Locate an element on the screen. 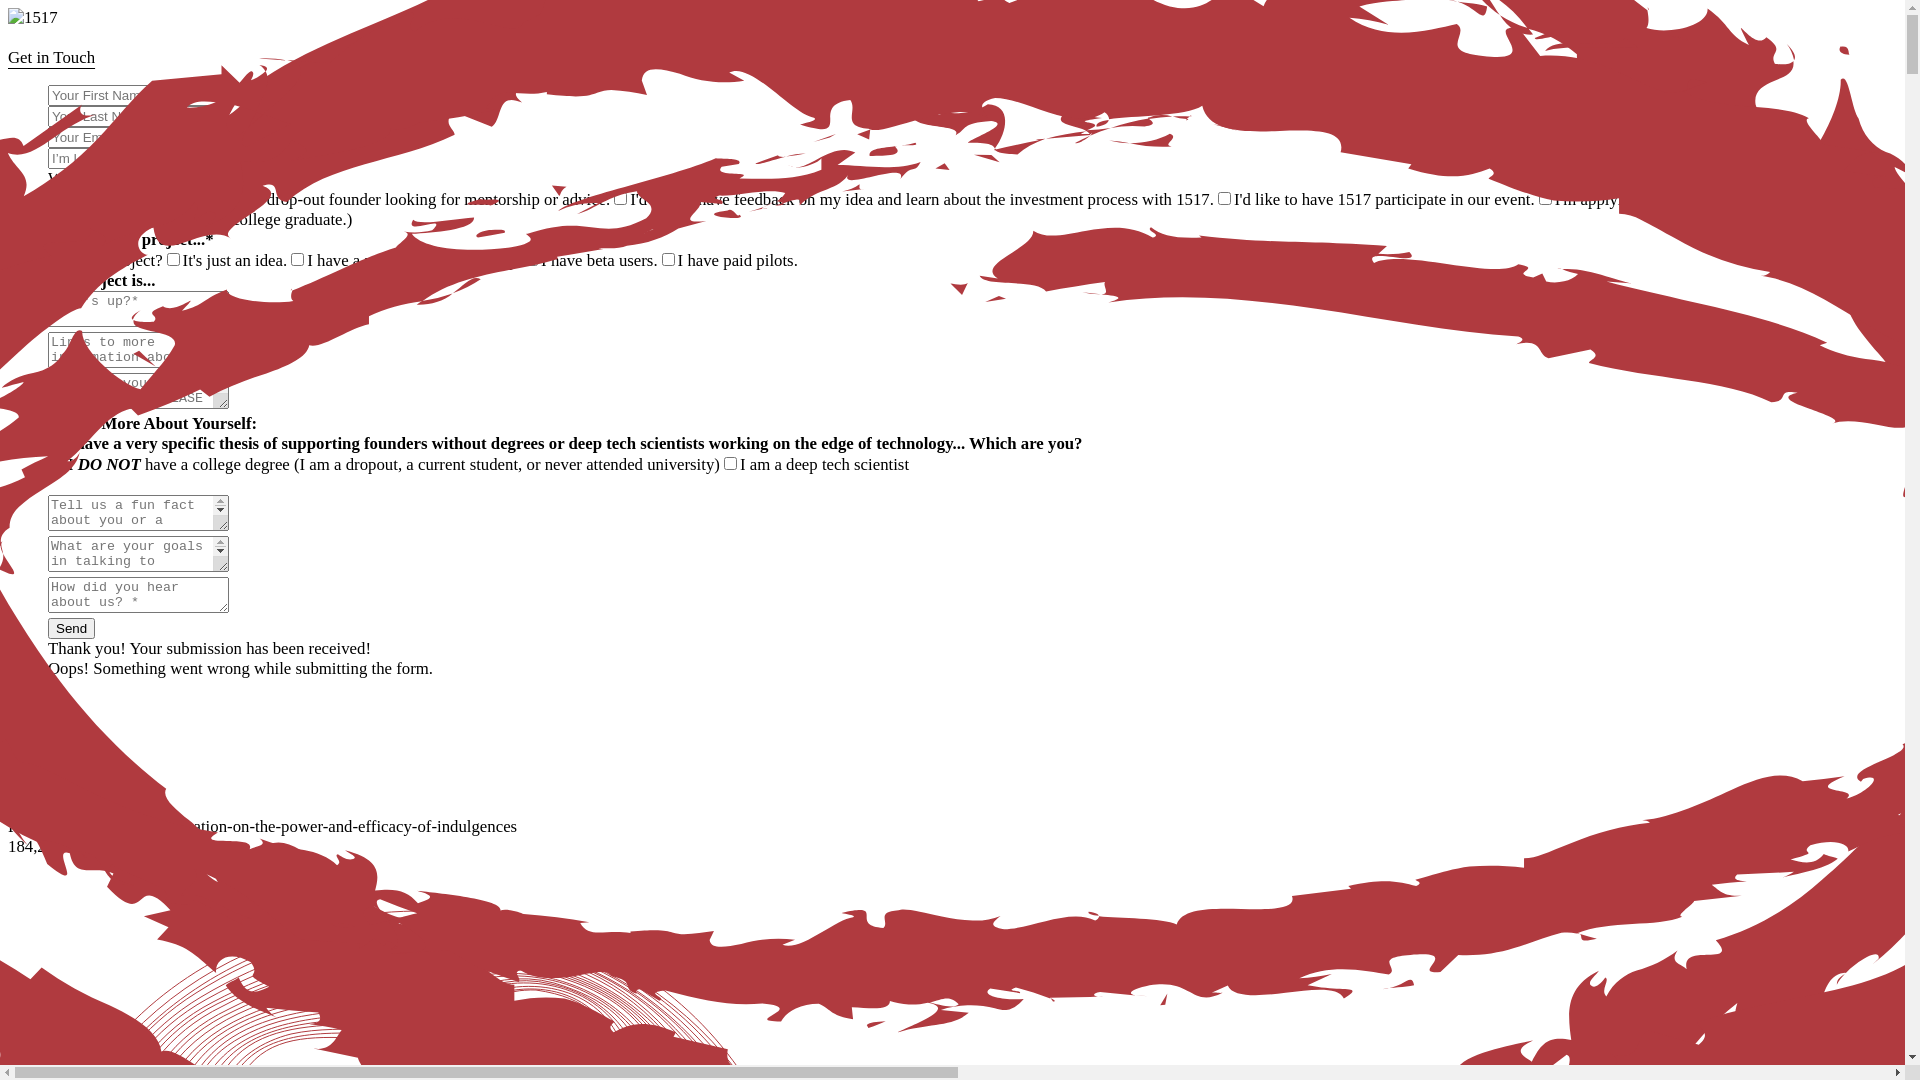 This screenshot has width=1920, height=1080. Get in Touch is located at coordinates (952, 68).